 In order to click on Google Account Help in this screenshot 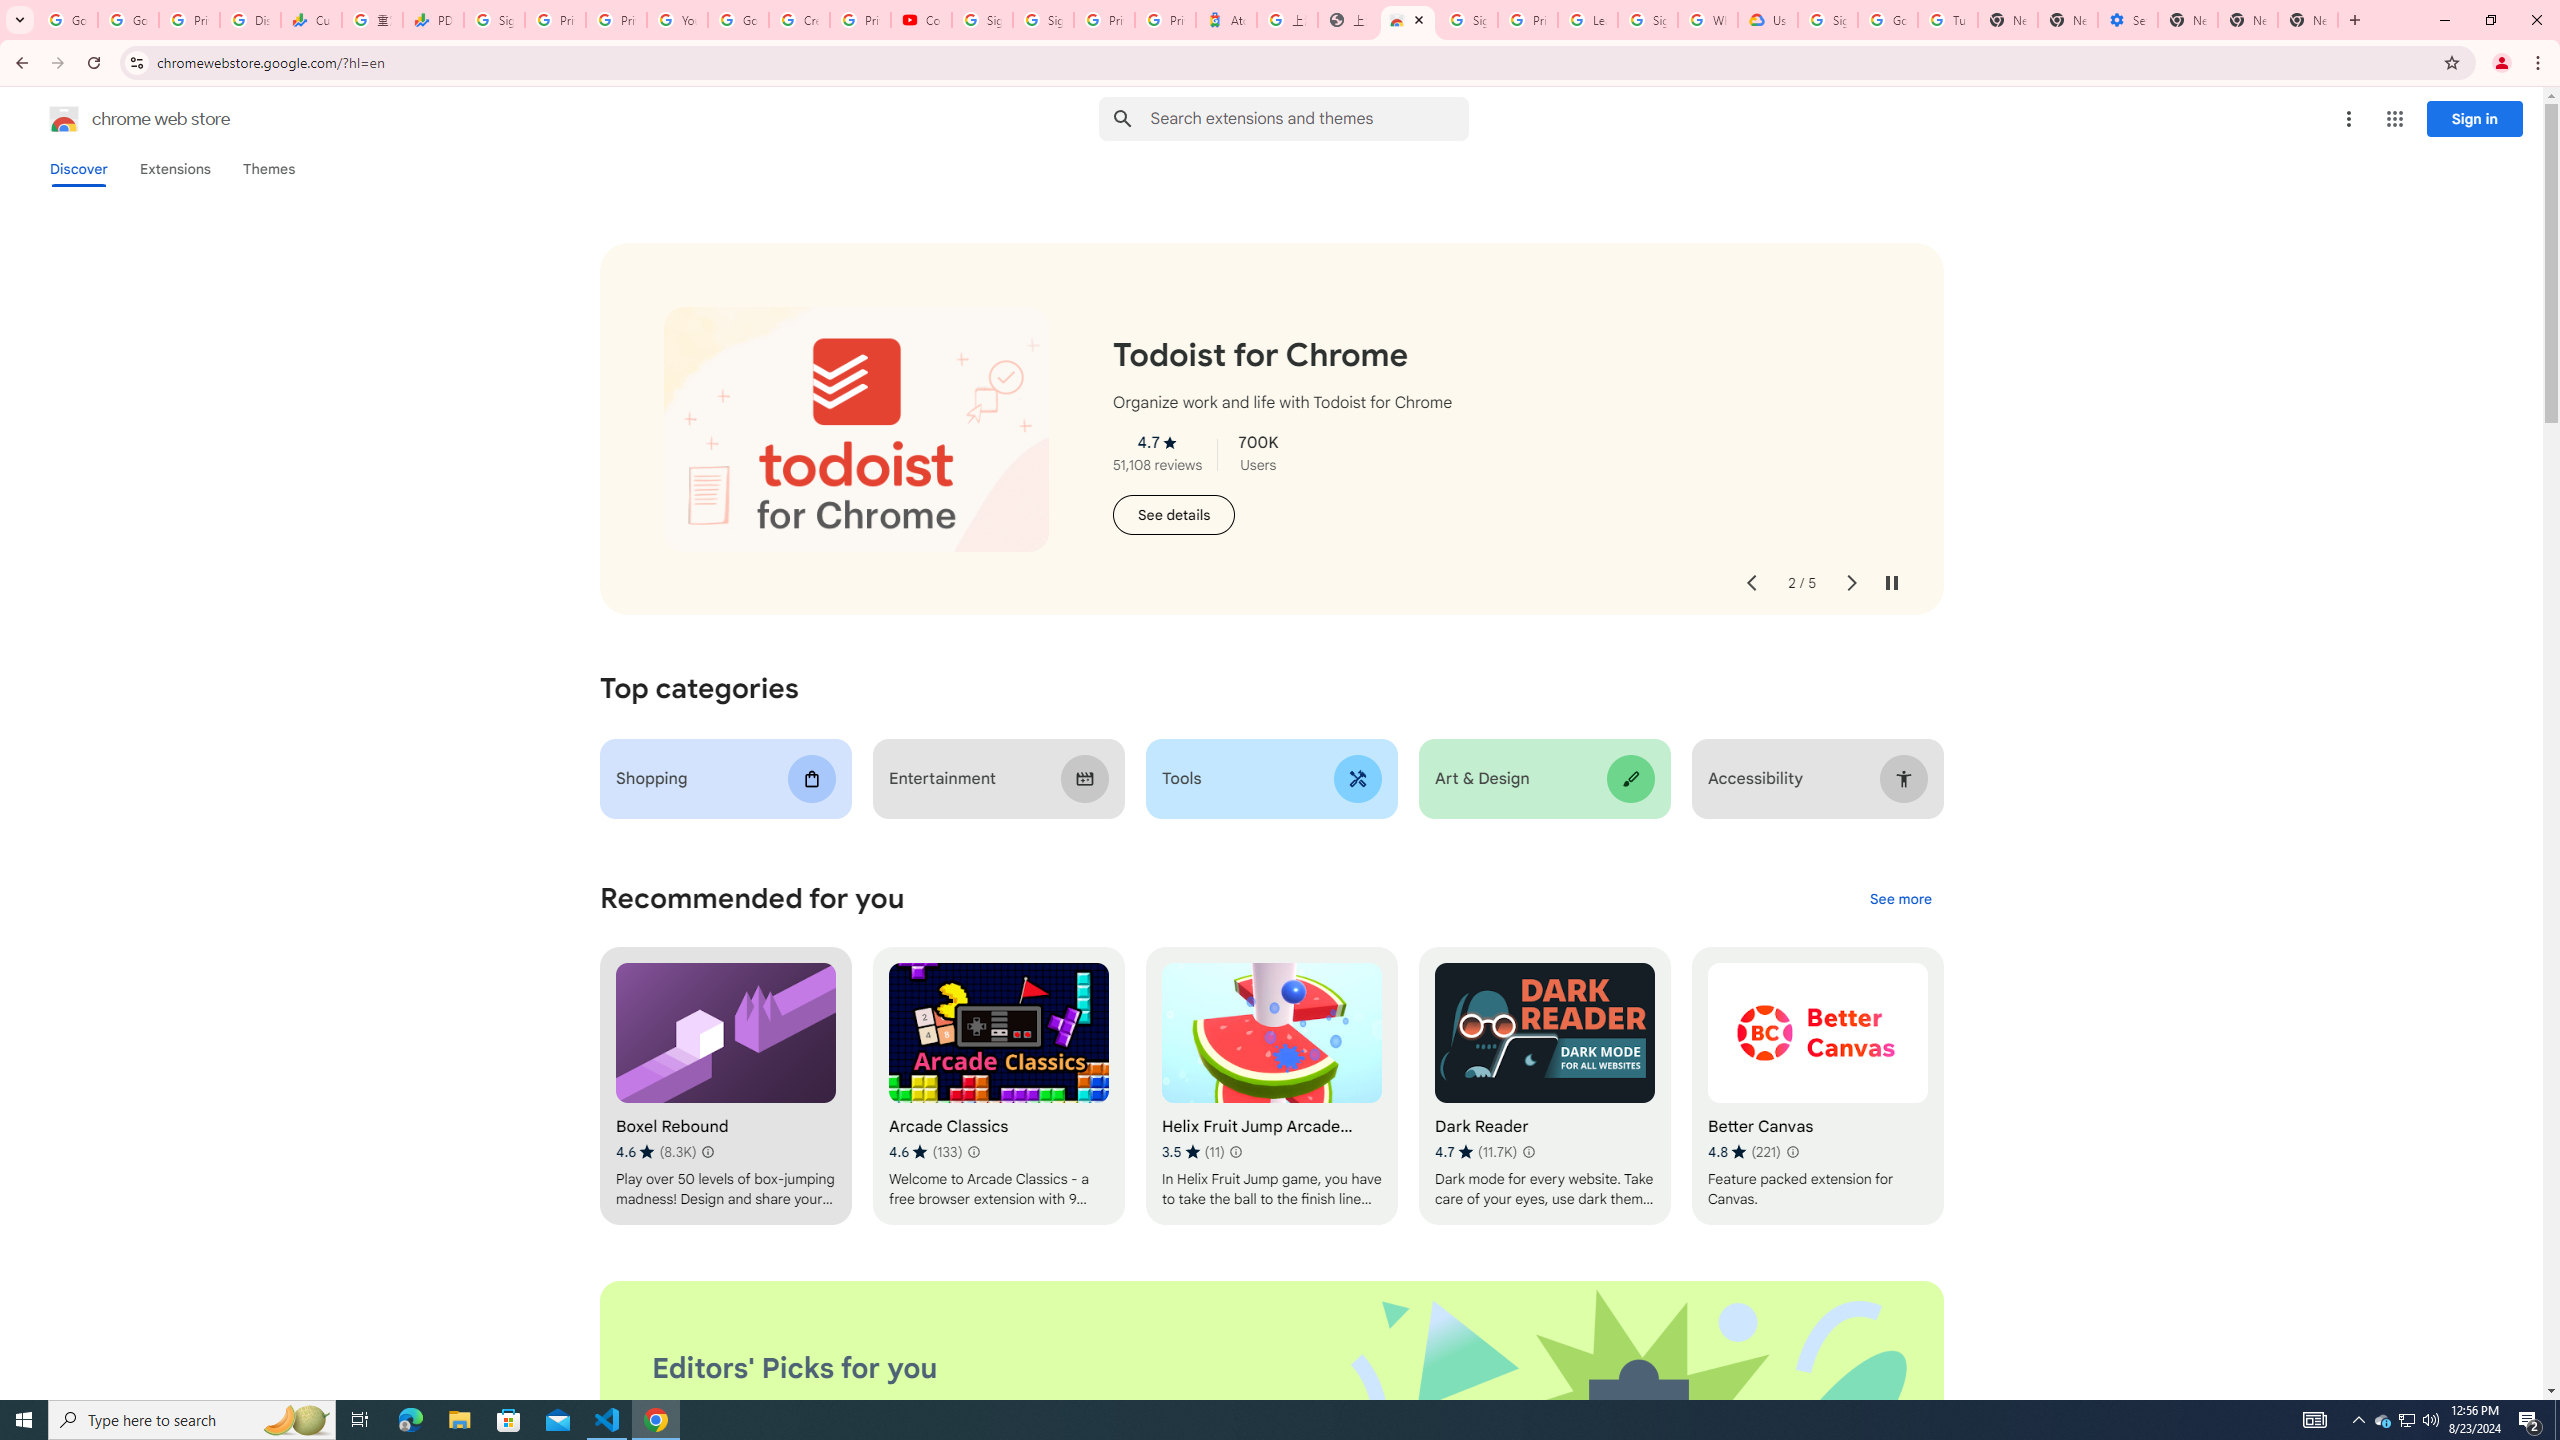, I will do `click(738, 20)`.